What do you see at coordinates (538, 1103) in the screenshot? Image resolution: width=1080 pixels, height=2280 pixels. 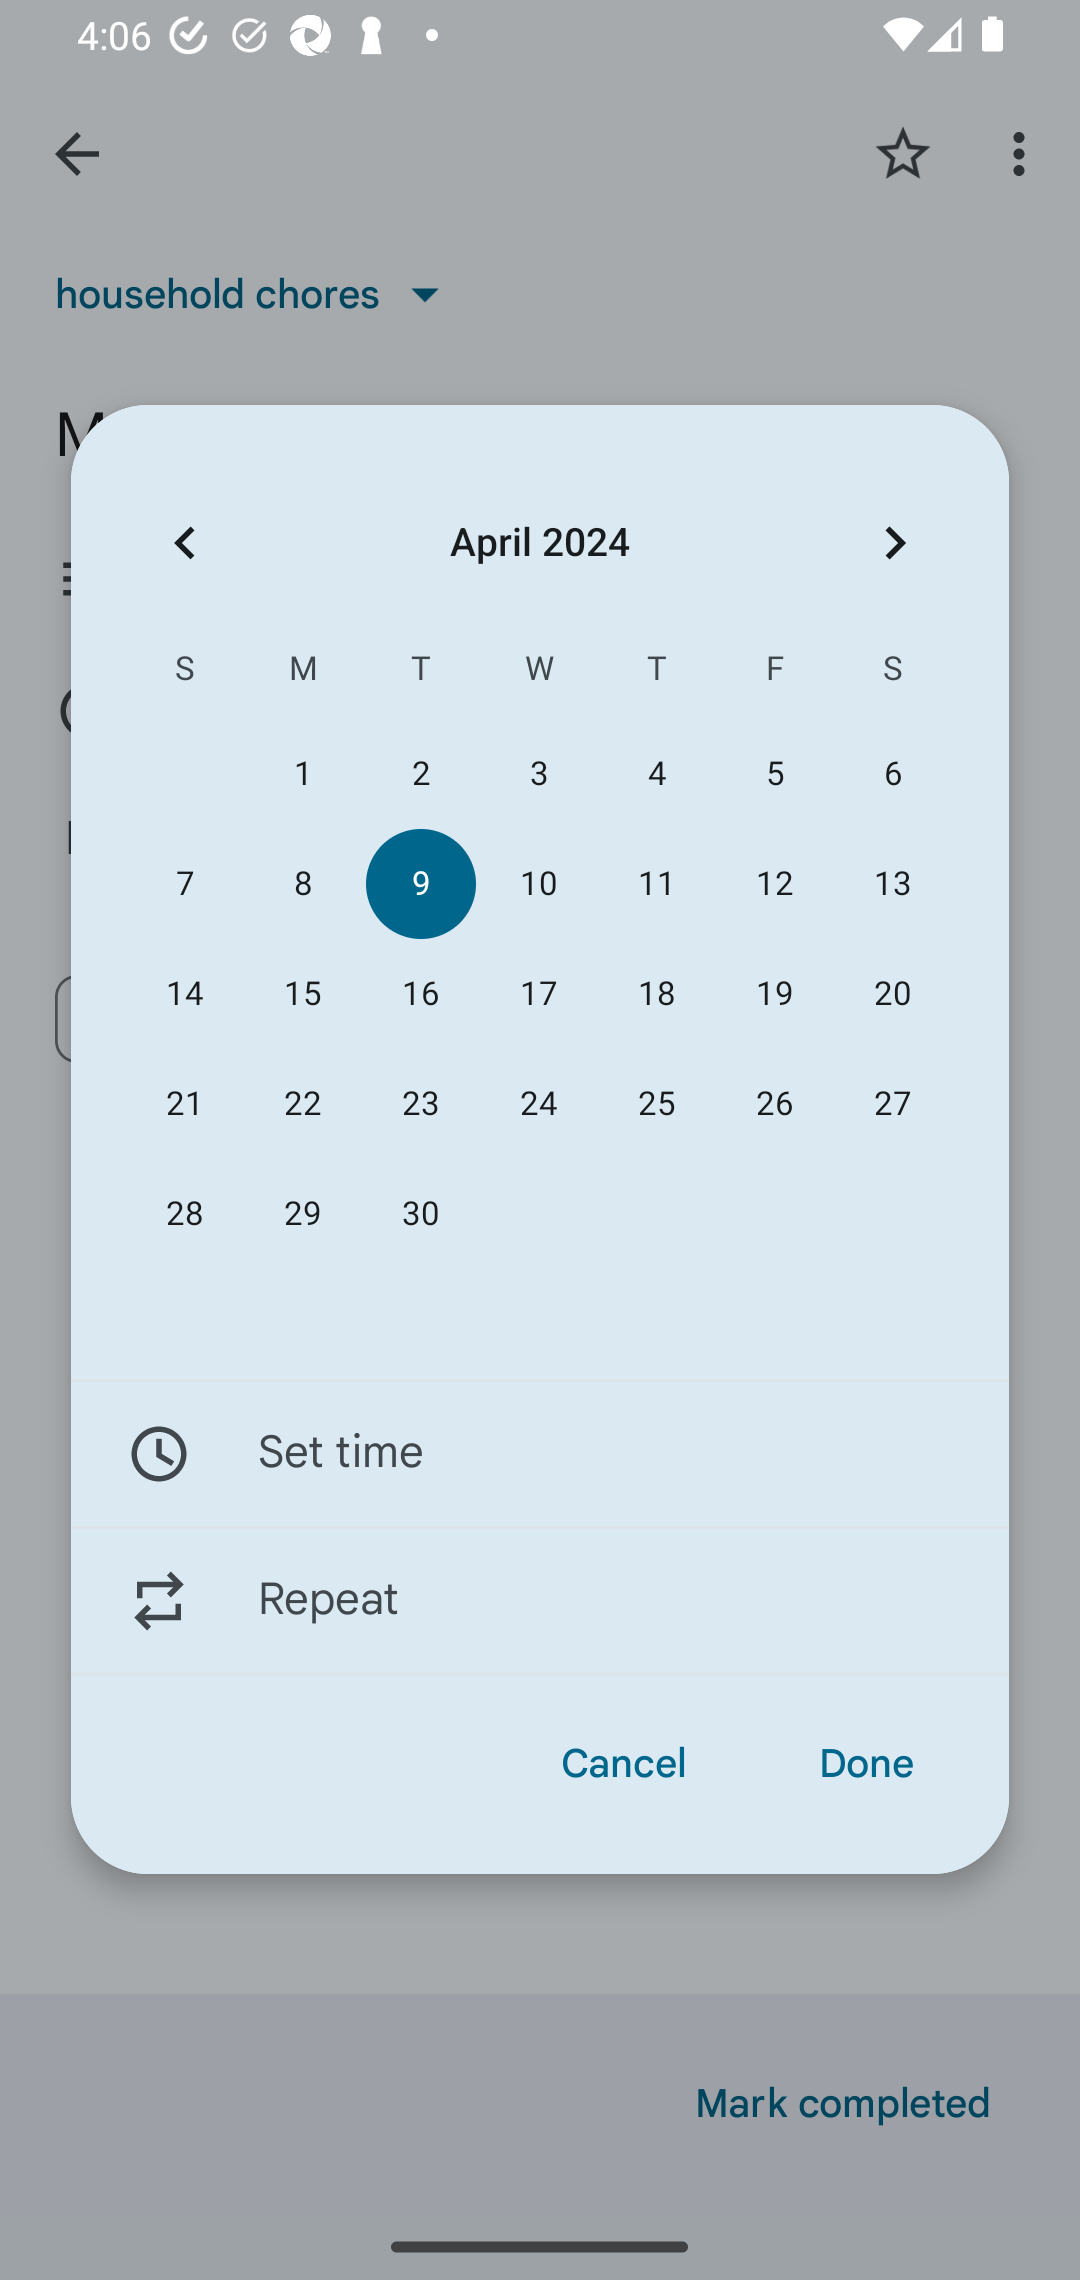 I see `24 24 April 2024` at bounding box center [538, 1103].